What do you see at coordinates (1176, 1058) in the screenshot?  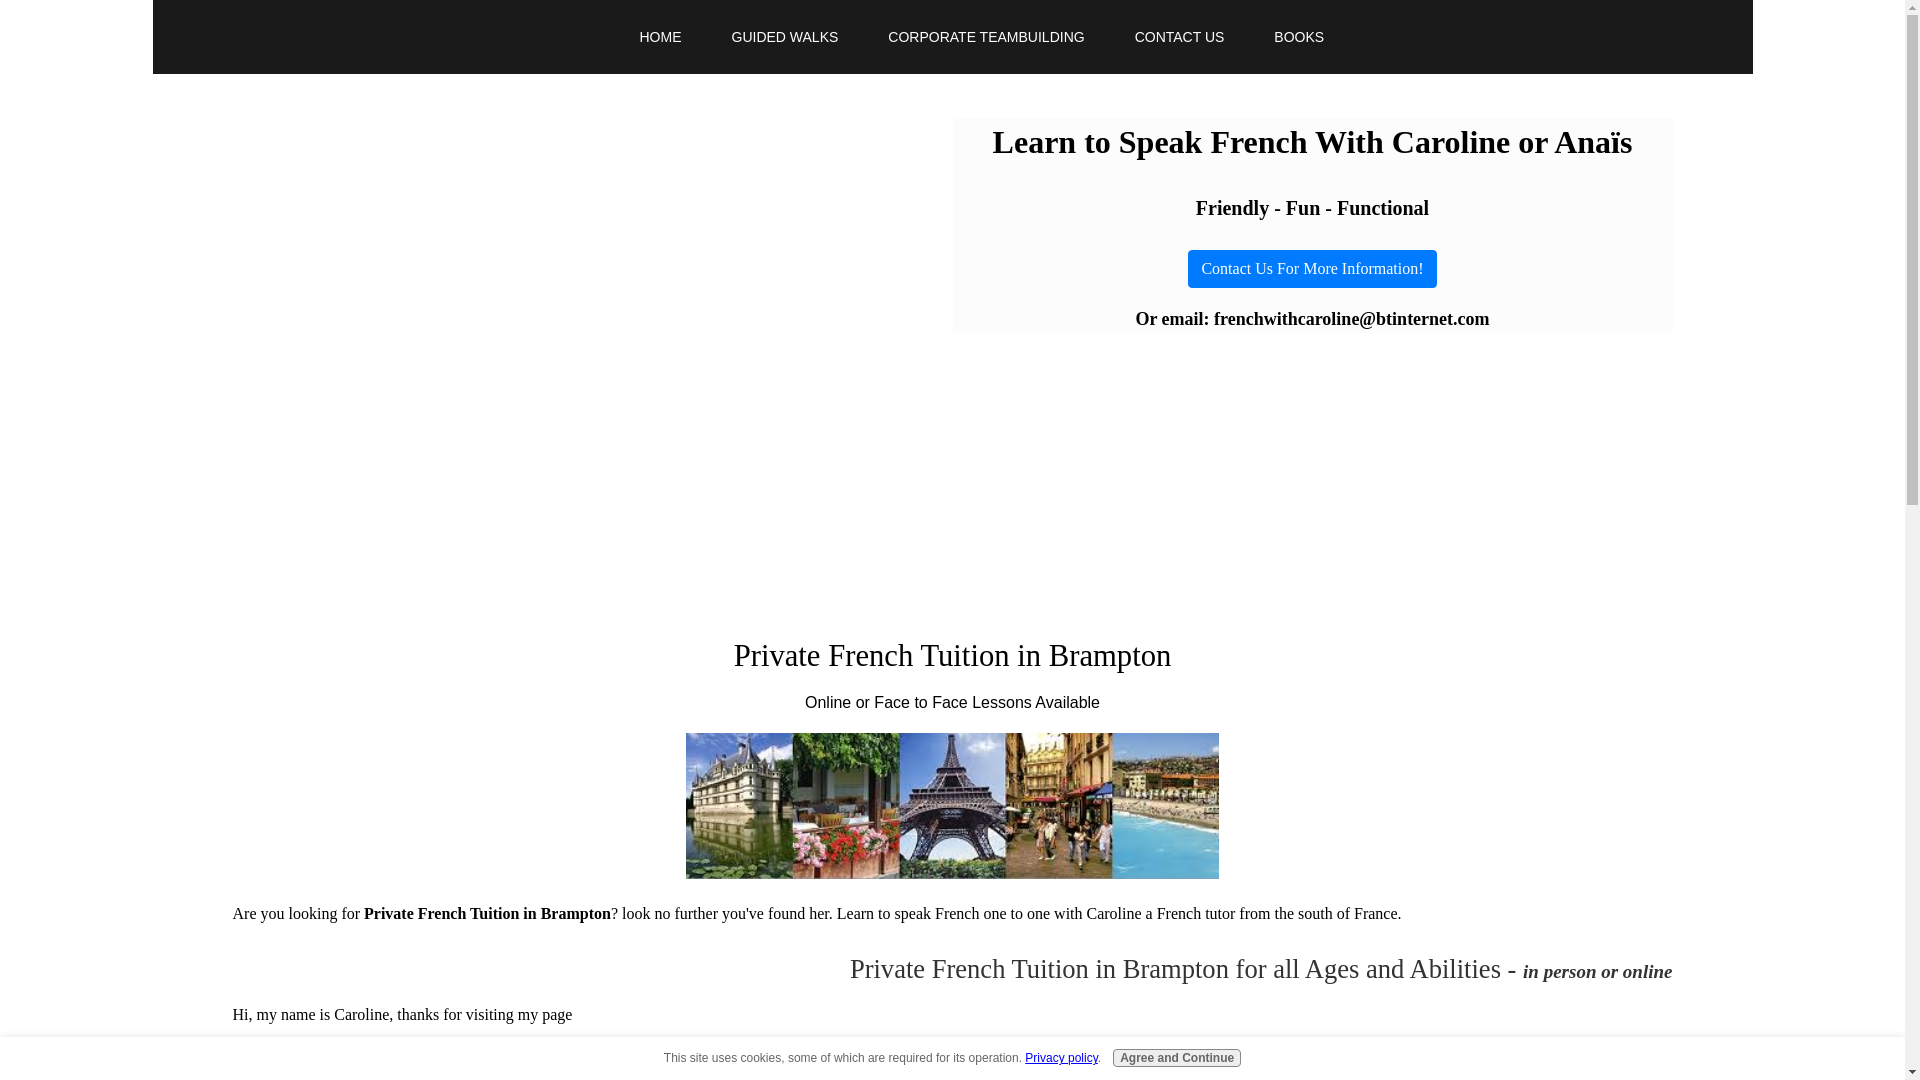 I see `Agree and Continue` at bounding box center [1176, 1058].